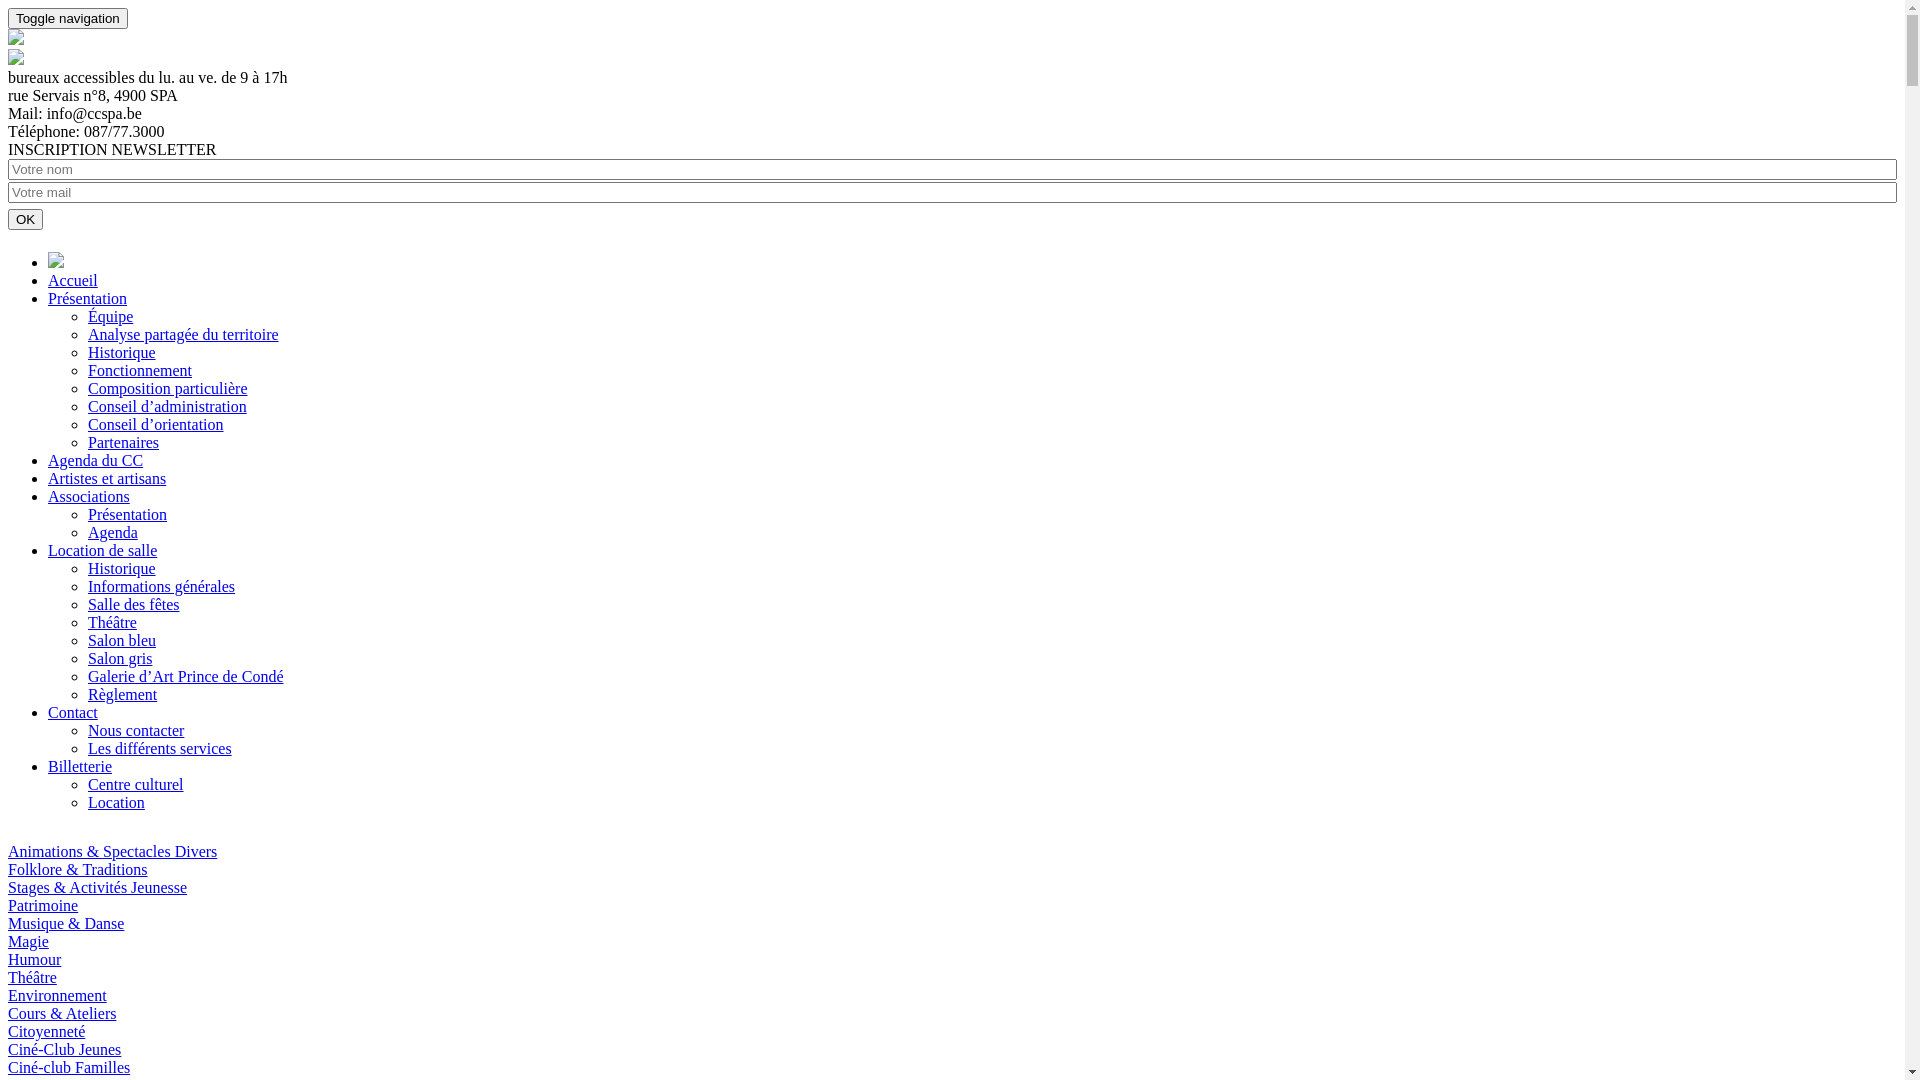 The width and height of the screenshot is (1920, 1080). I want to click on Nous contacter, so click(136, 730).